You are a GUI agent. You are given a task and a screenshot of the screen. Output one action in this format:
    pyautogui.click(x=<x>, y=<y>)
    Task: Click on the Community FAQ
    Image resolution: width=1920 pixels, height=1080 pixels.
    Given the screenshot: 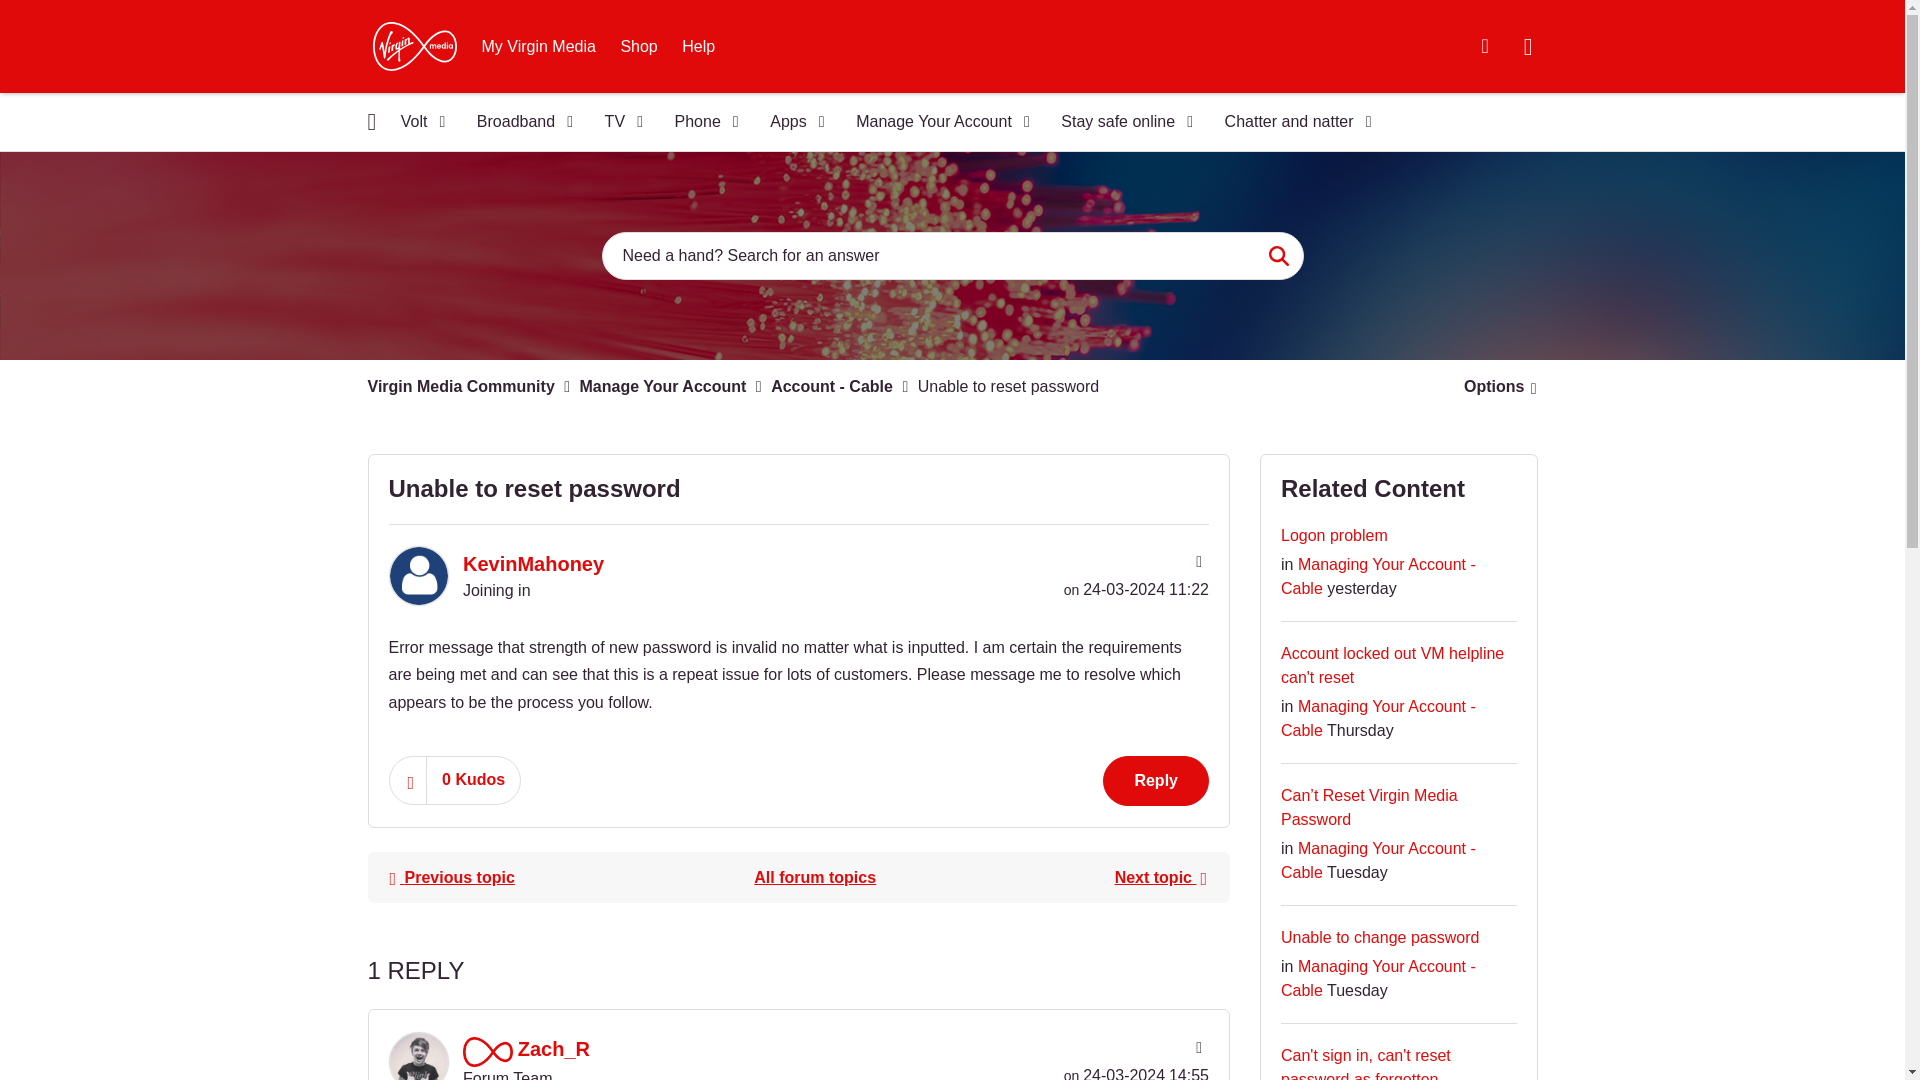 What is the action you would take?
    pyautogui.click(x=1484, y=46)
    